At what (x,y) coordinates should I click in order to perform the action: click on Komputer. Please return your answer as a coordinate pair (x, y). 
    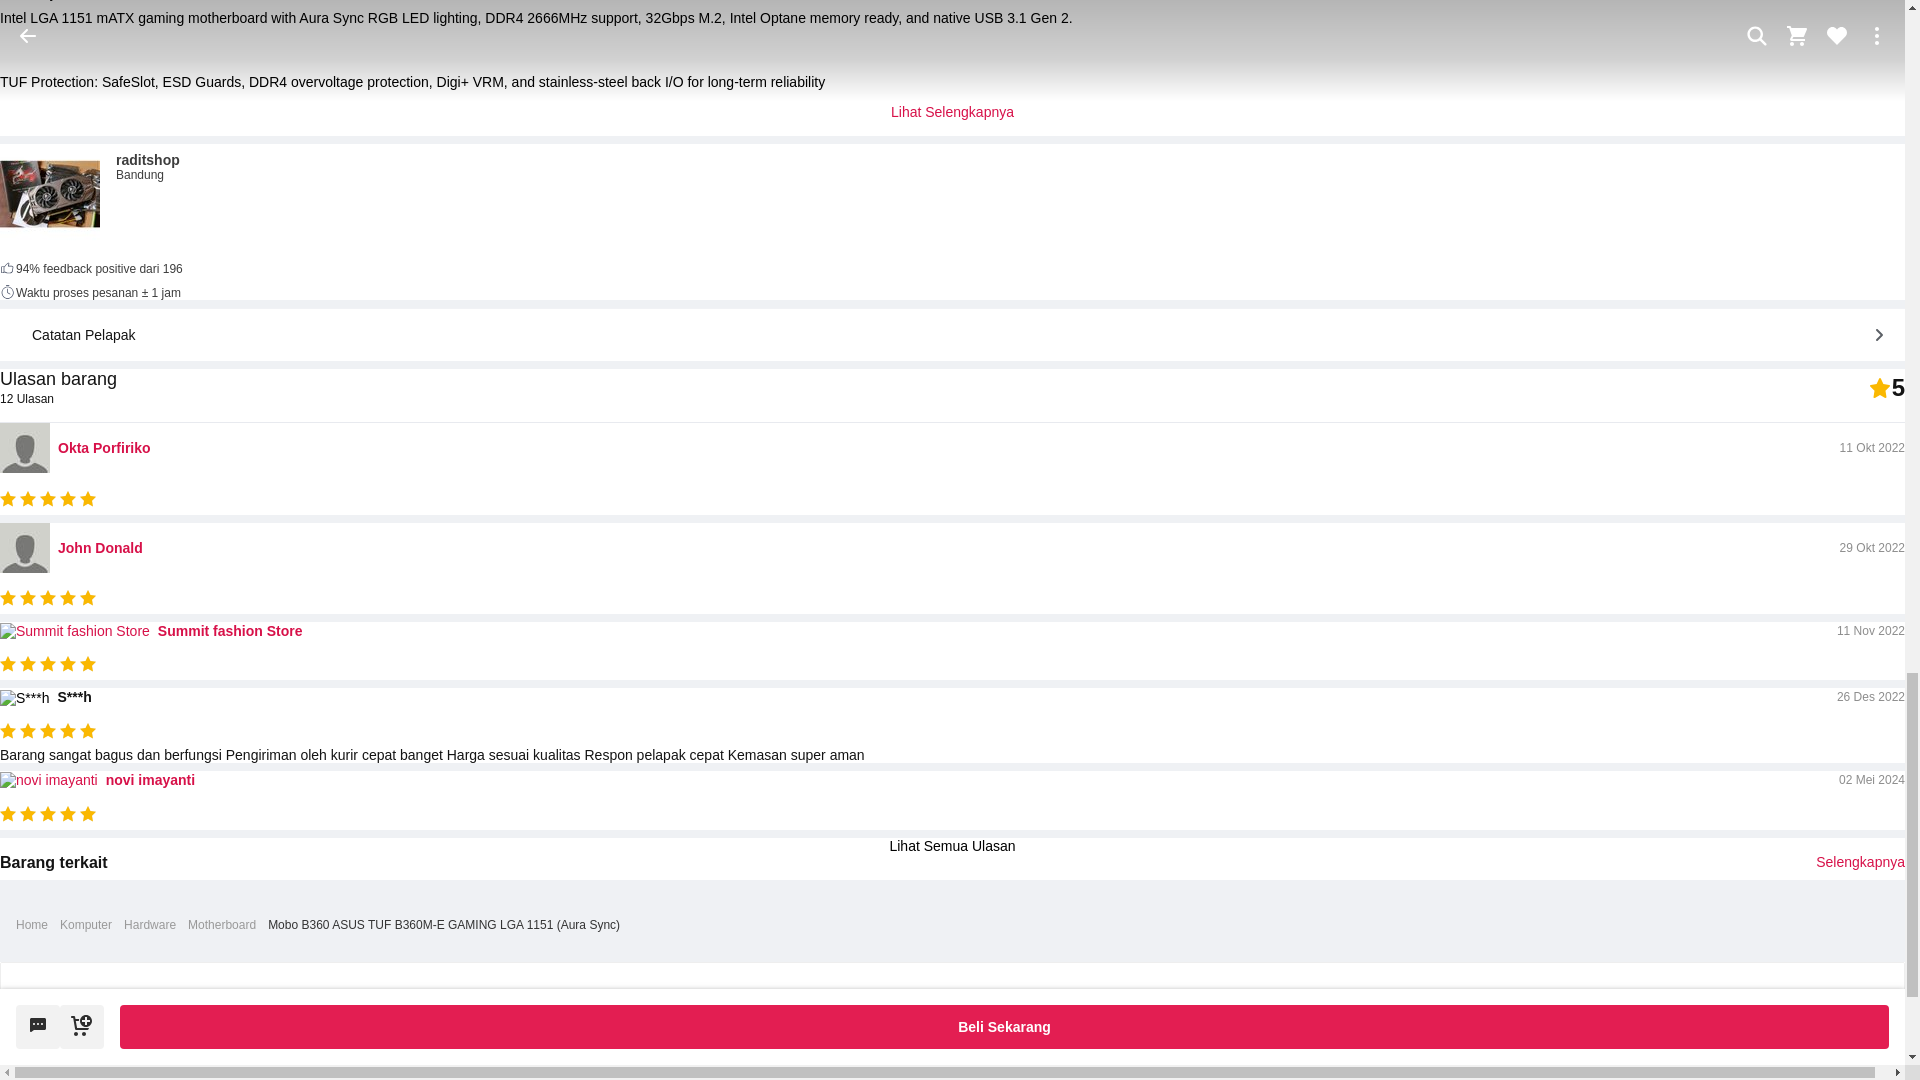
    Looking at the image, I should click on (85, 925).